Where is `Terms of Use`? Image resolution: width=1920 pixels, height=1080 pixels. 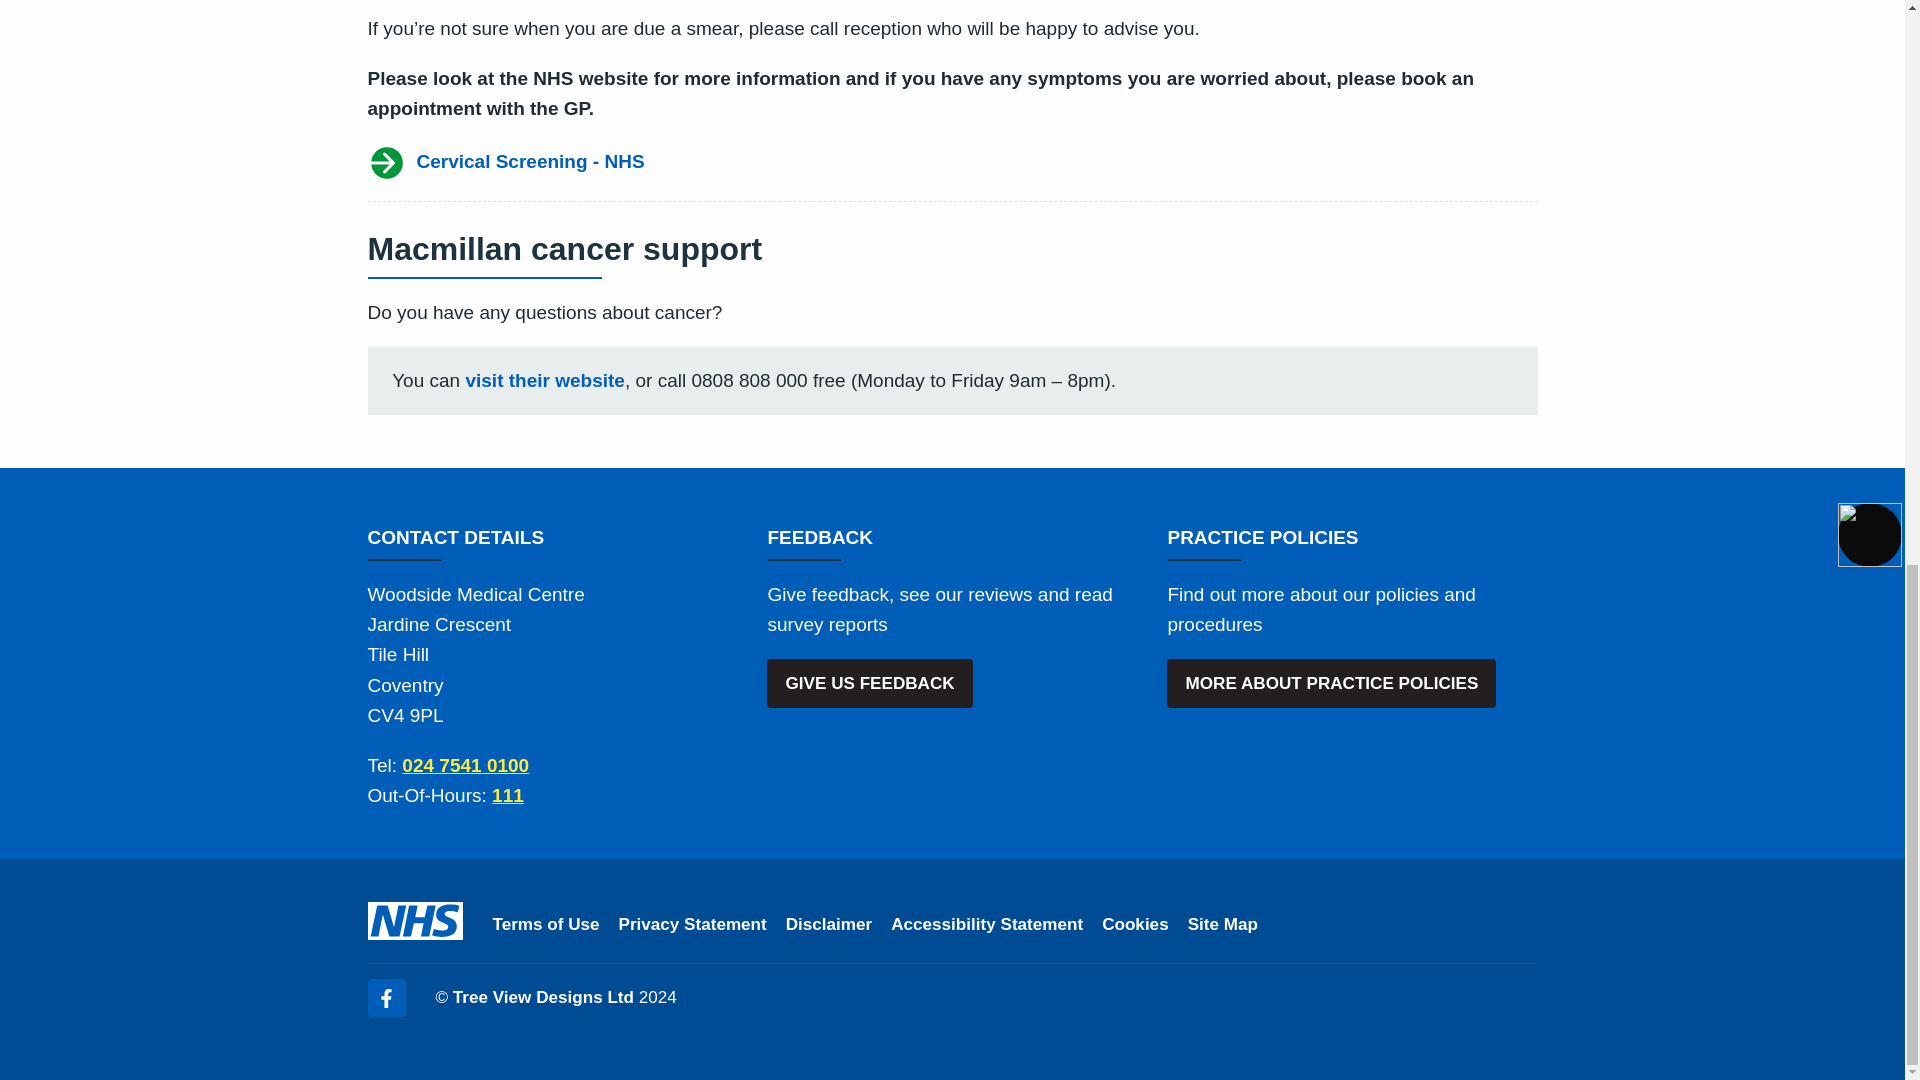 Terms of Use is located at coordinates (545, 924).